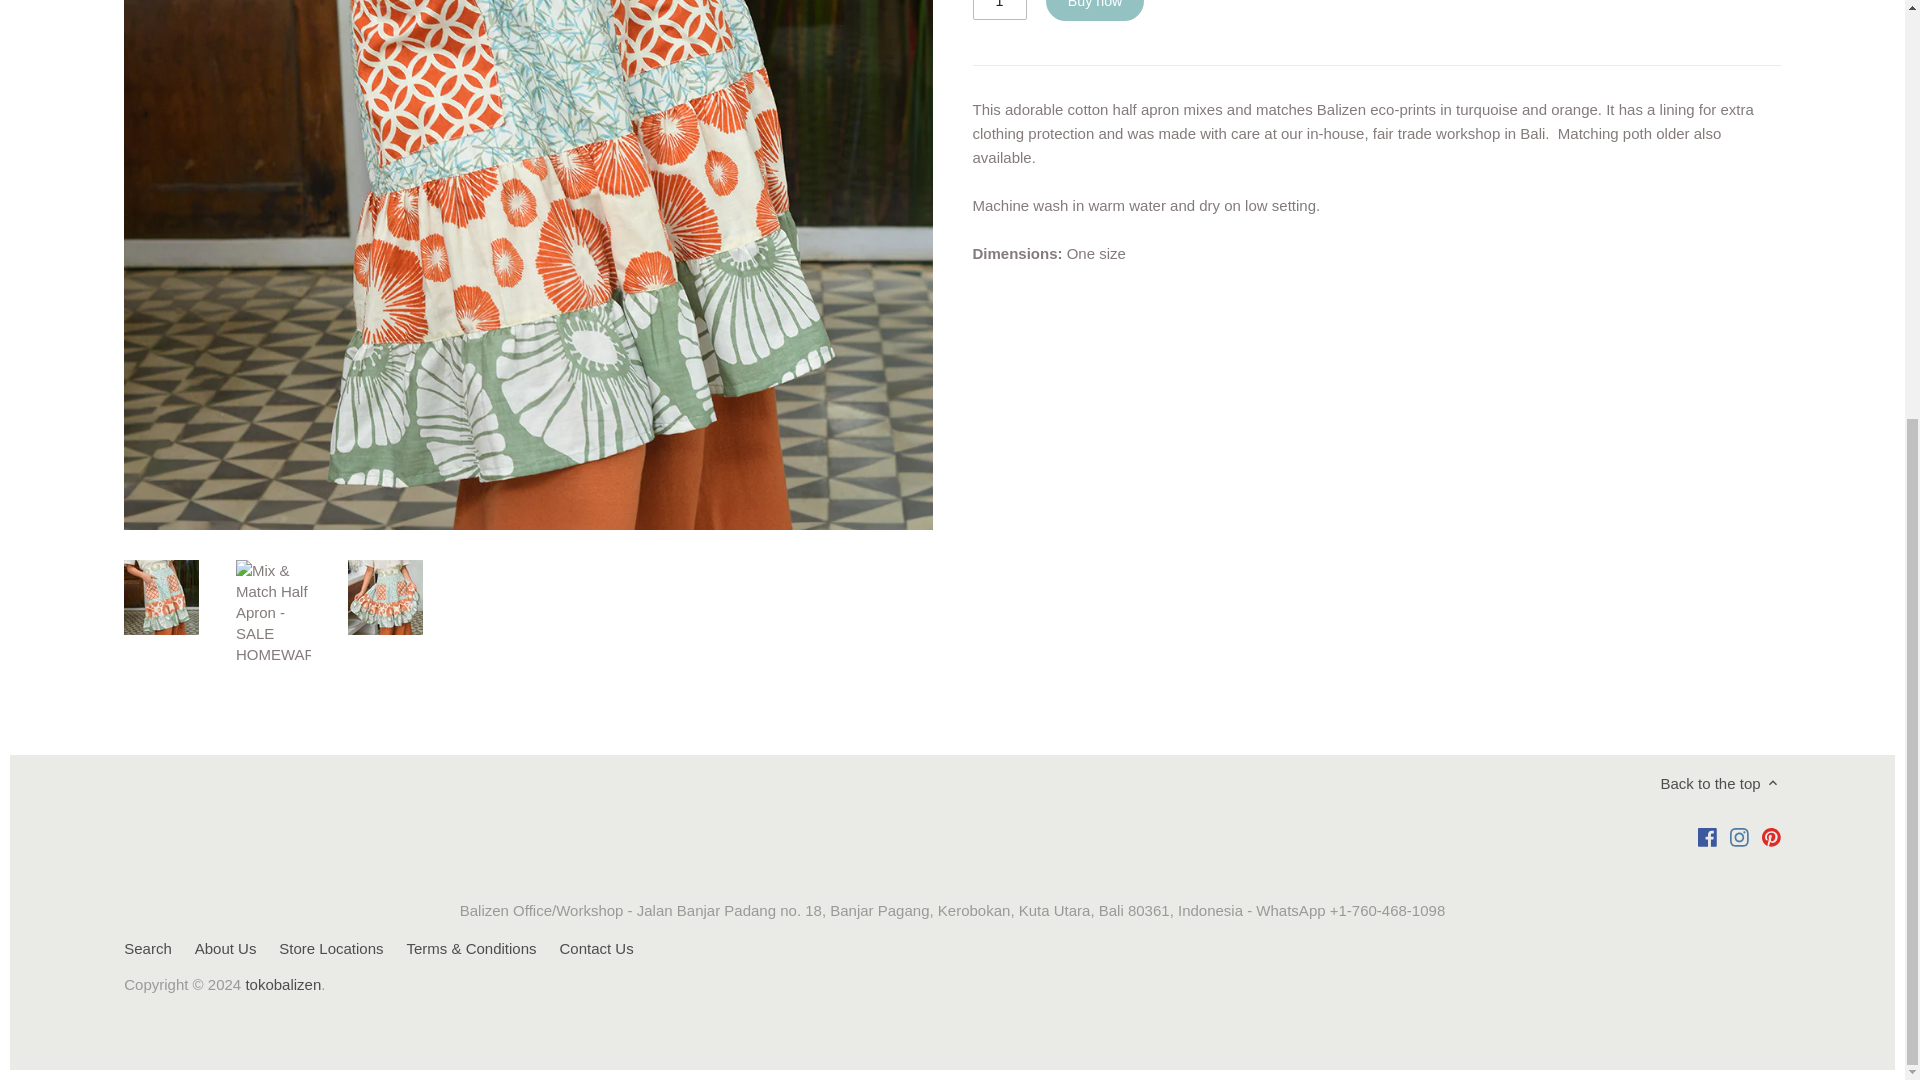 The height and width of the screenshot is (1080, 1920). I want to click on Instagram, so click(1739, 835).